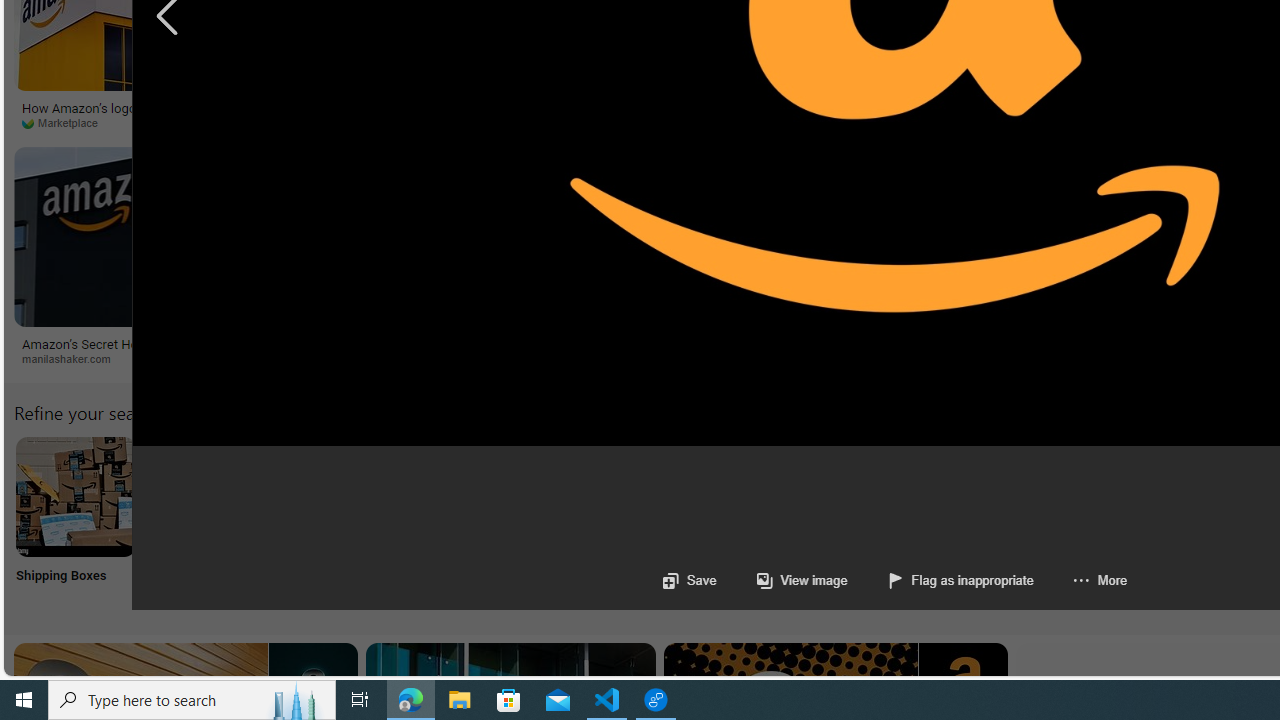 Image resolution: width=1280 pixels, height=720 pixels. I want to click on Amazon Package Delivery, so click(736, 496).